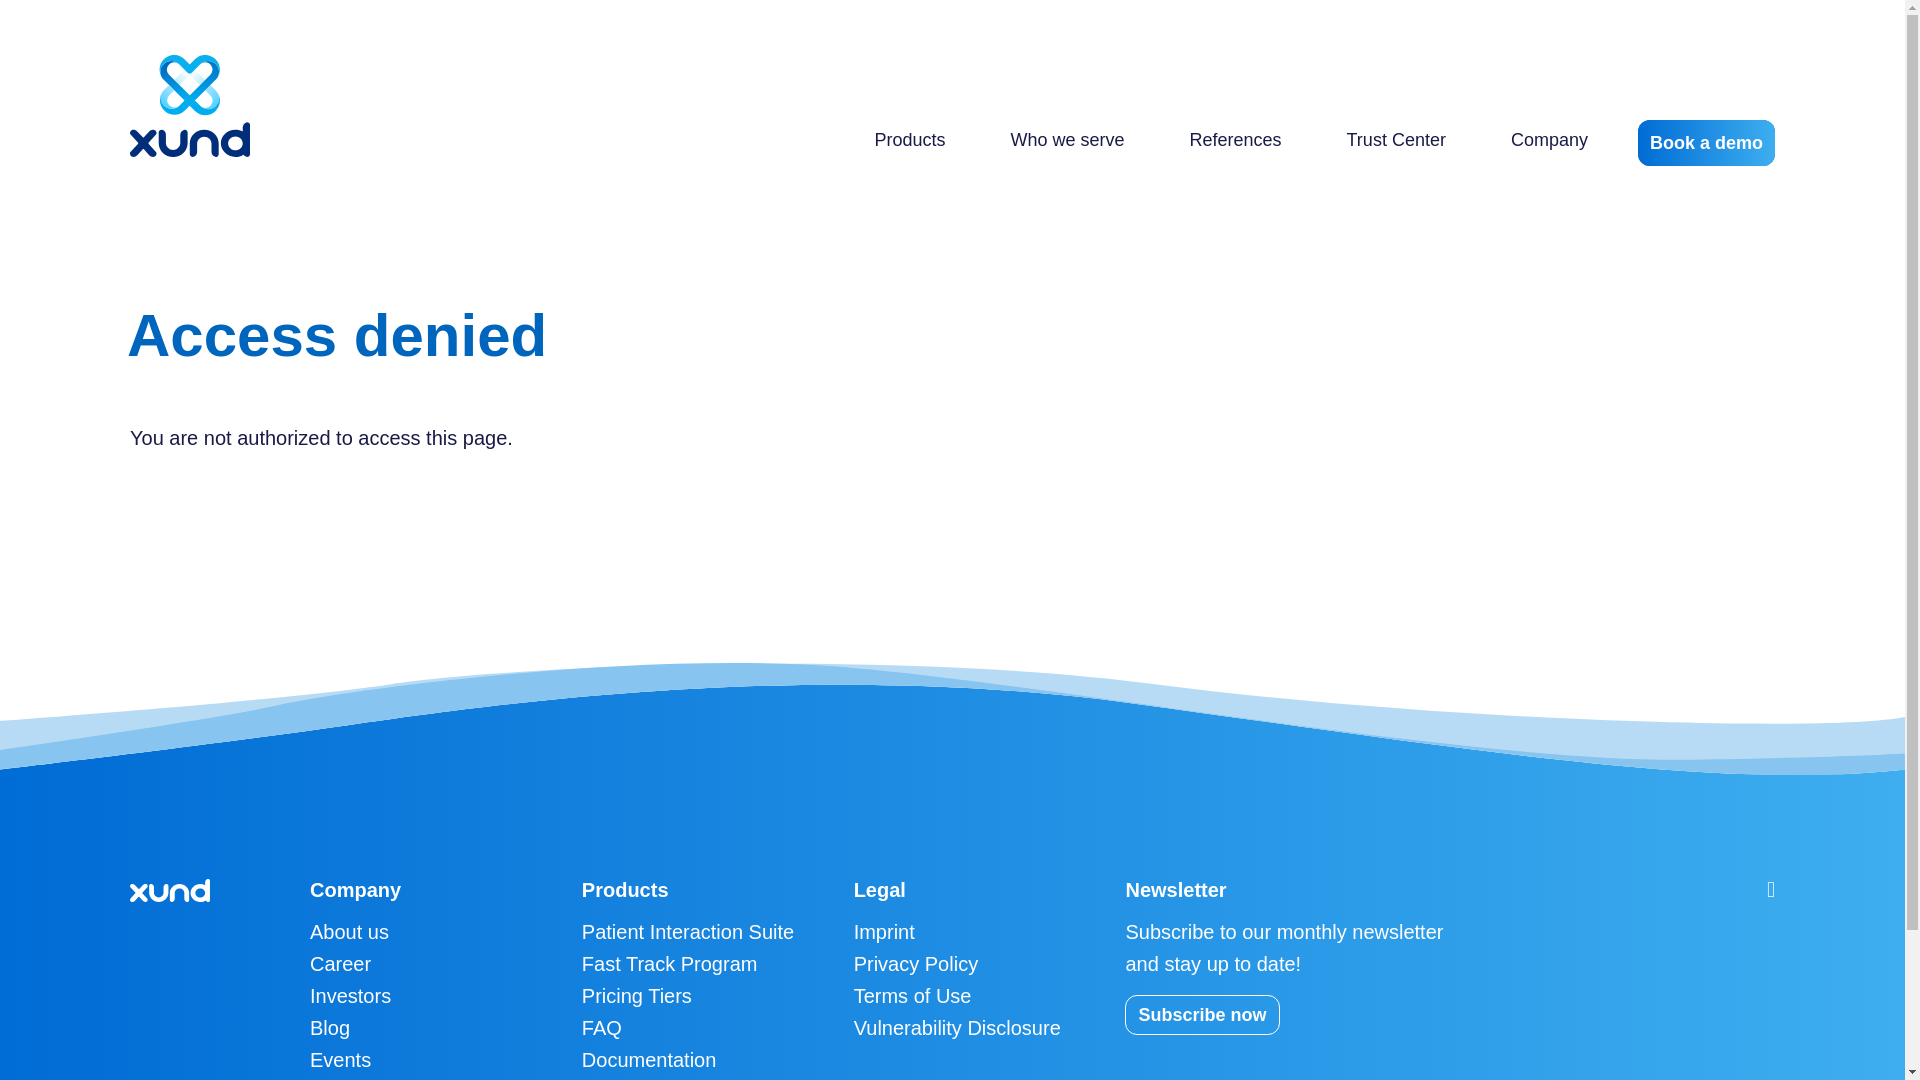  What do you see at coordinates (340, 964) in the screenshot?
I see `Career` at bounding box center [340, 964].